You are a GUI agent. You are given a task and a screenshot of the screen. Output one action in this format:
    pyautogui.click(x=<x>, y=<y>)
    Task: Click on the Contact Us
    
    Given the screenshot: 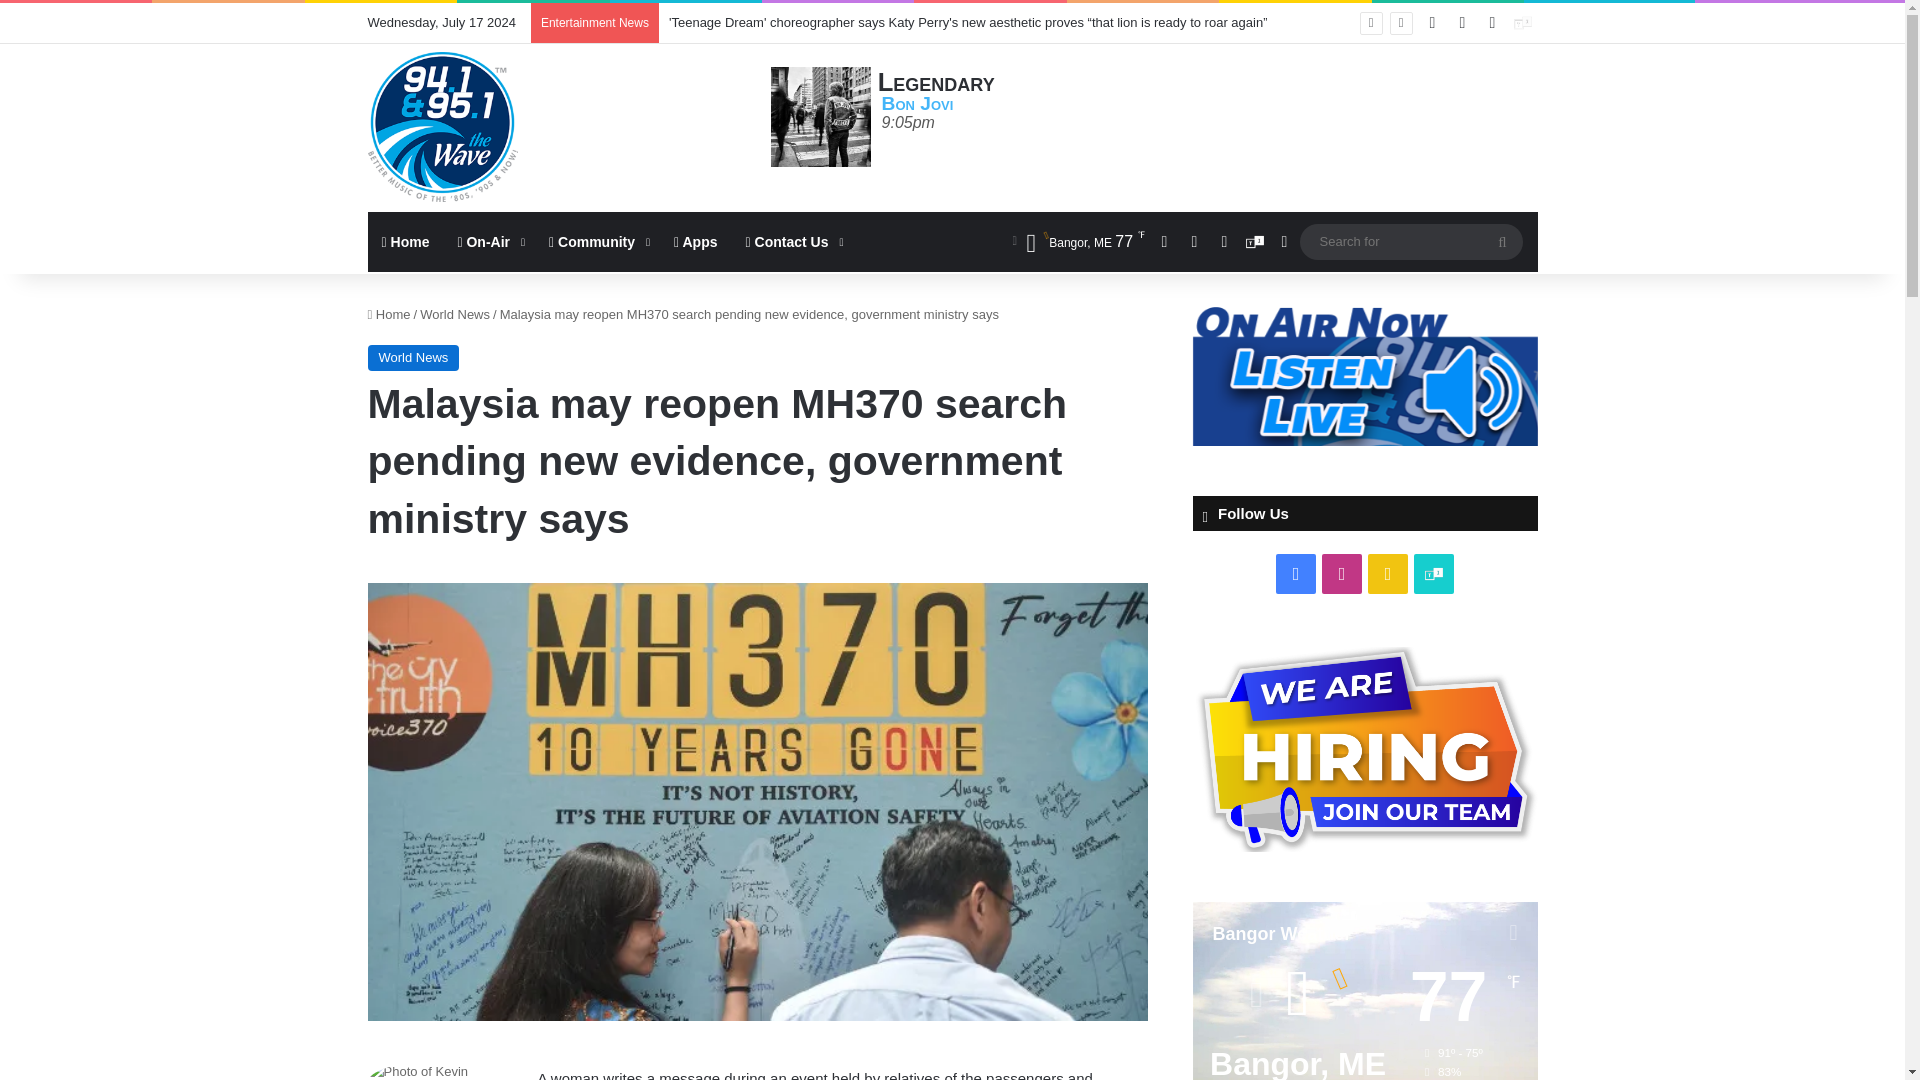 What is the action you would take?
    pyautogui.click(x=792, y=242)
    